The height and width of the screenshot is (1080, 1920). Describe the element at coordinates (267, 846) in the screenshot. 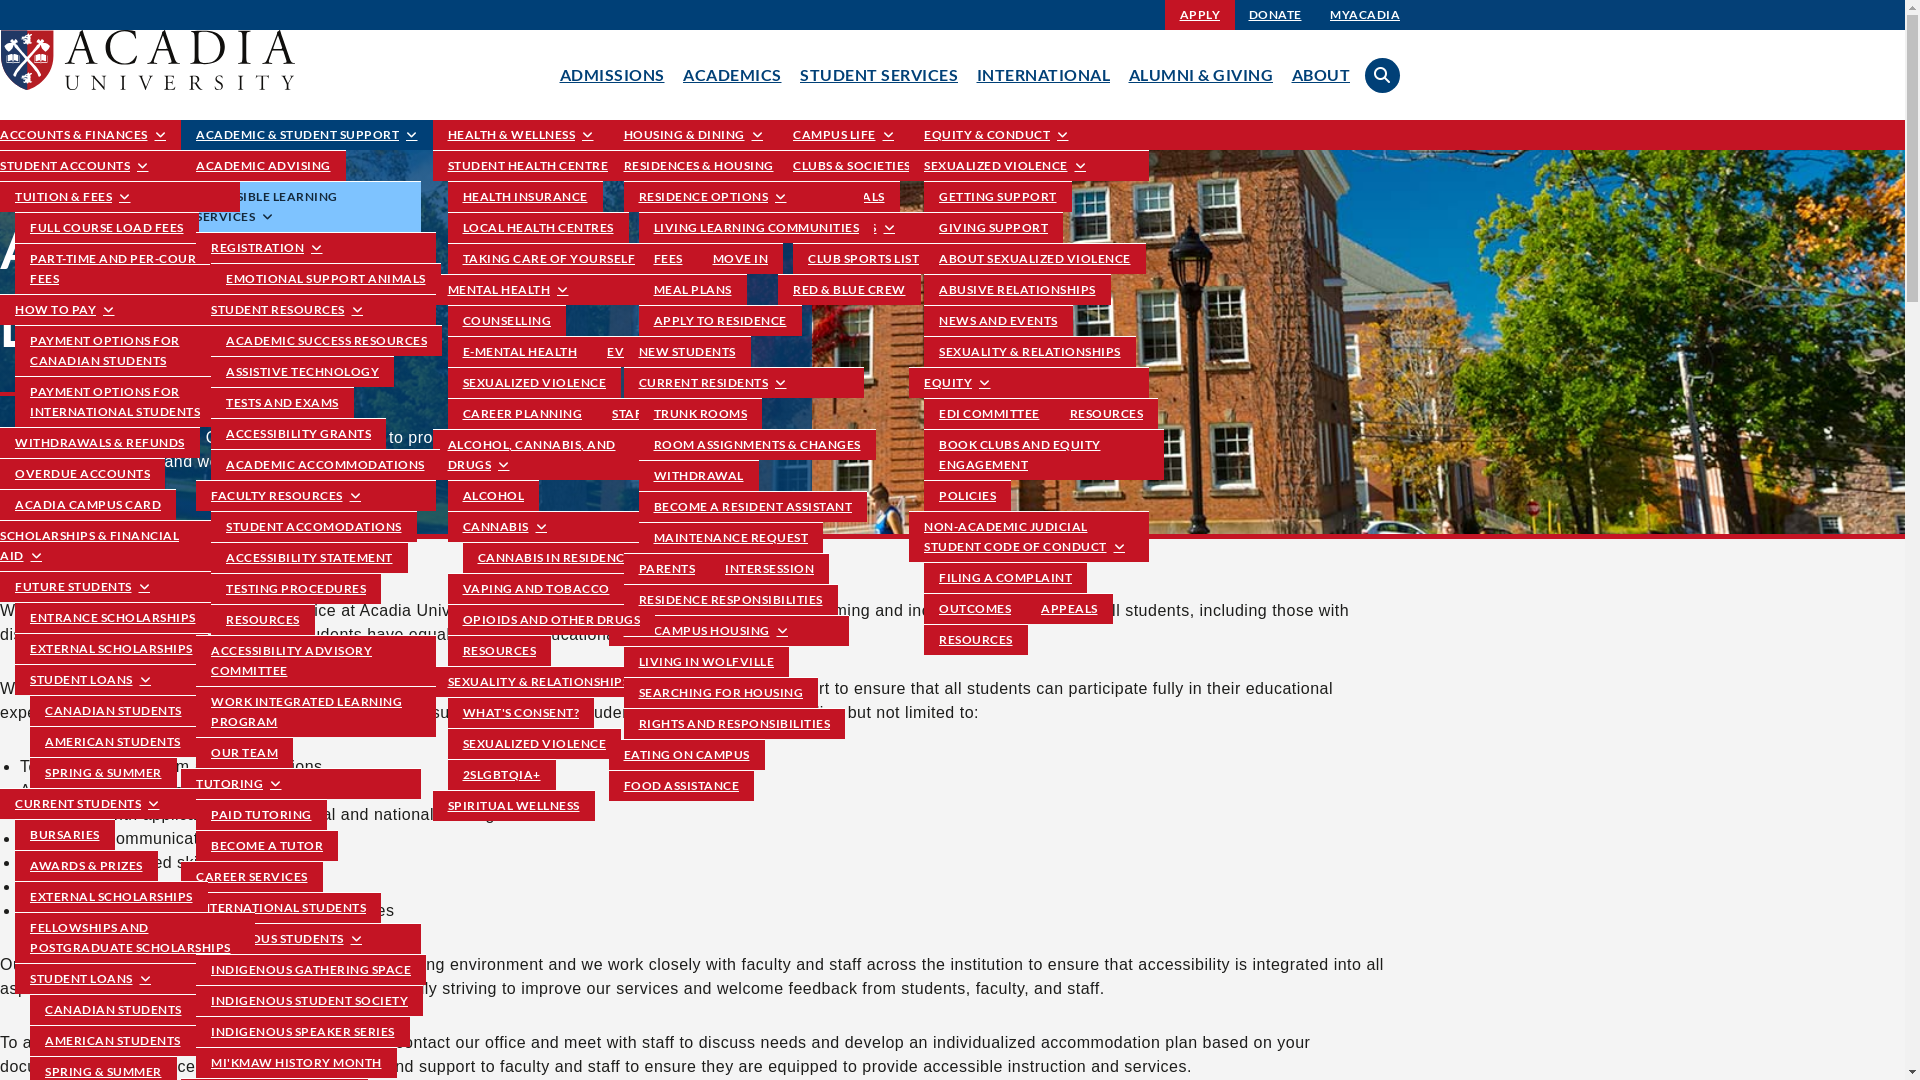

I see `BECOME A TUTOR` at that location.